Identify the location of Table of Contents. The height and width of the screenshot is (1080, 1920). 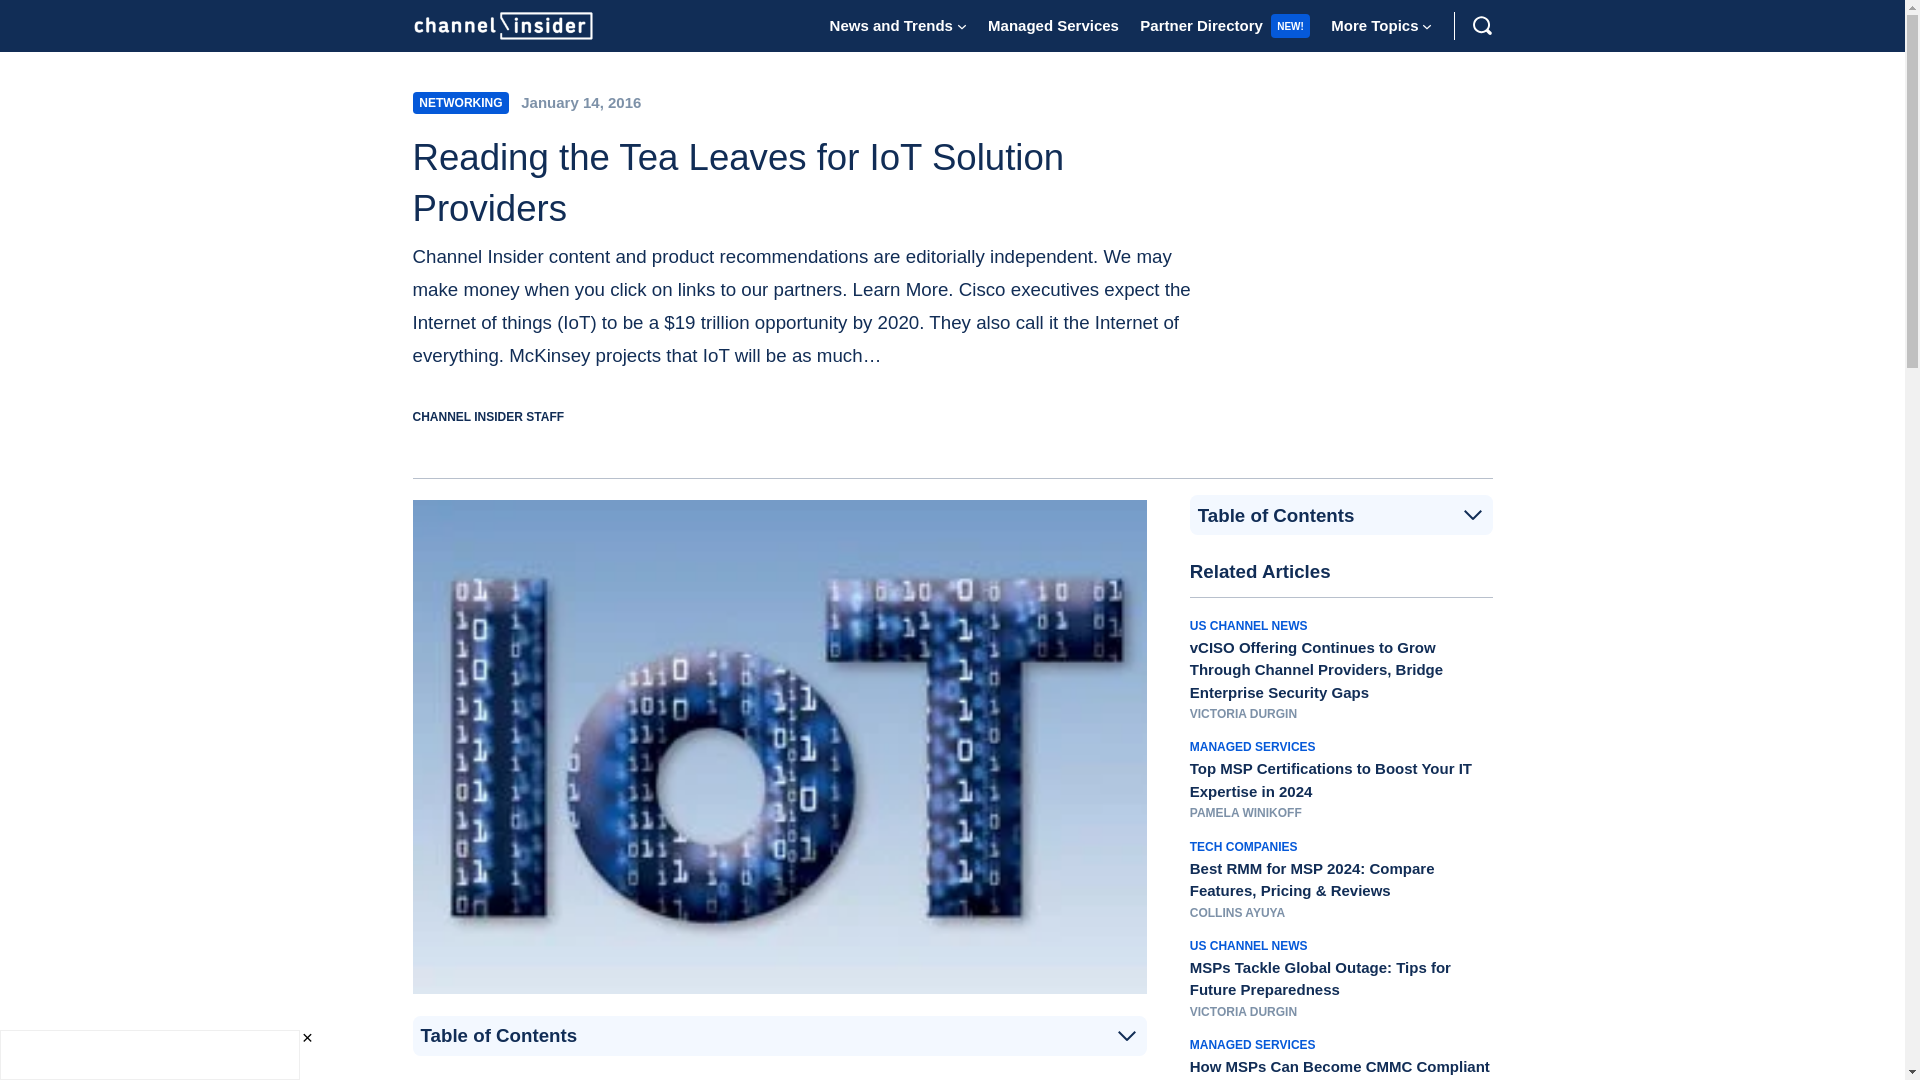
(1342, 514).